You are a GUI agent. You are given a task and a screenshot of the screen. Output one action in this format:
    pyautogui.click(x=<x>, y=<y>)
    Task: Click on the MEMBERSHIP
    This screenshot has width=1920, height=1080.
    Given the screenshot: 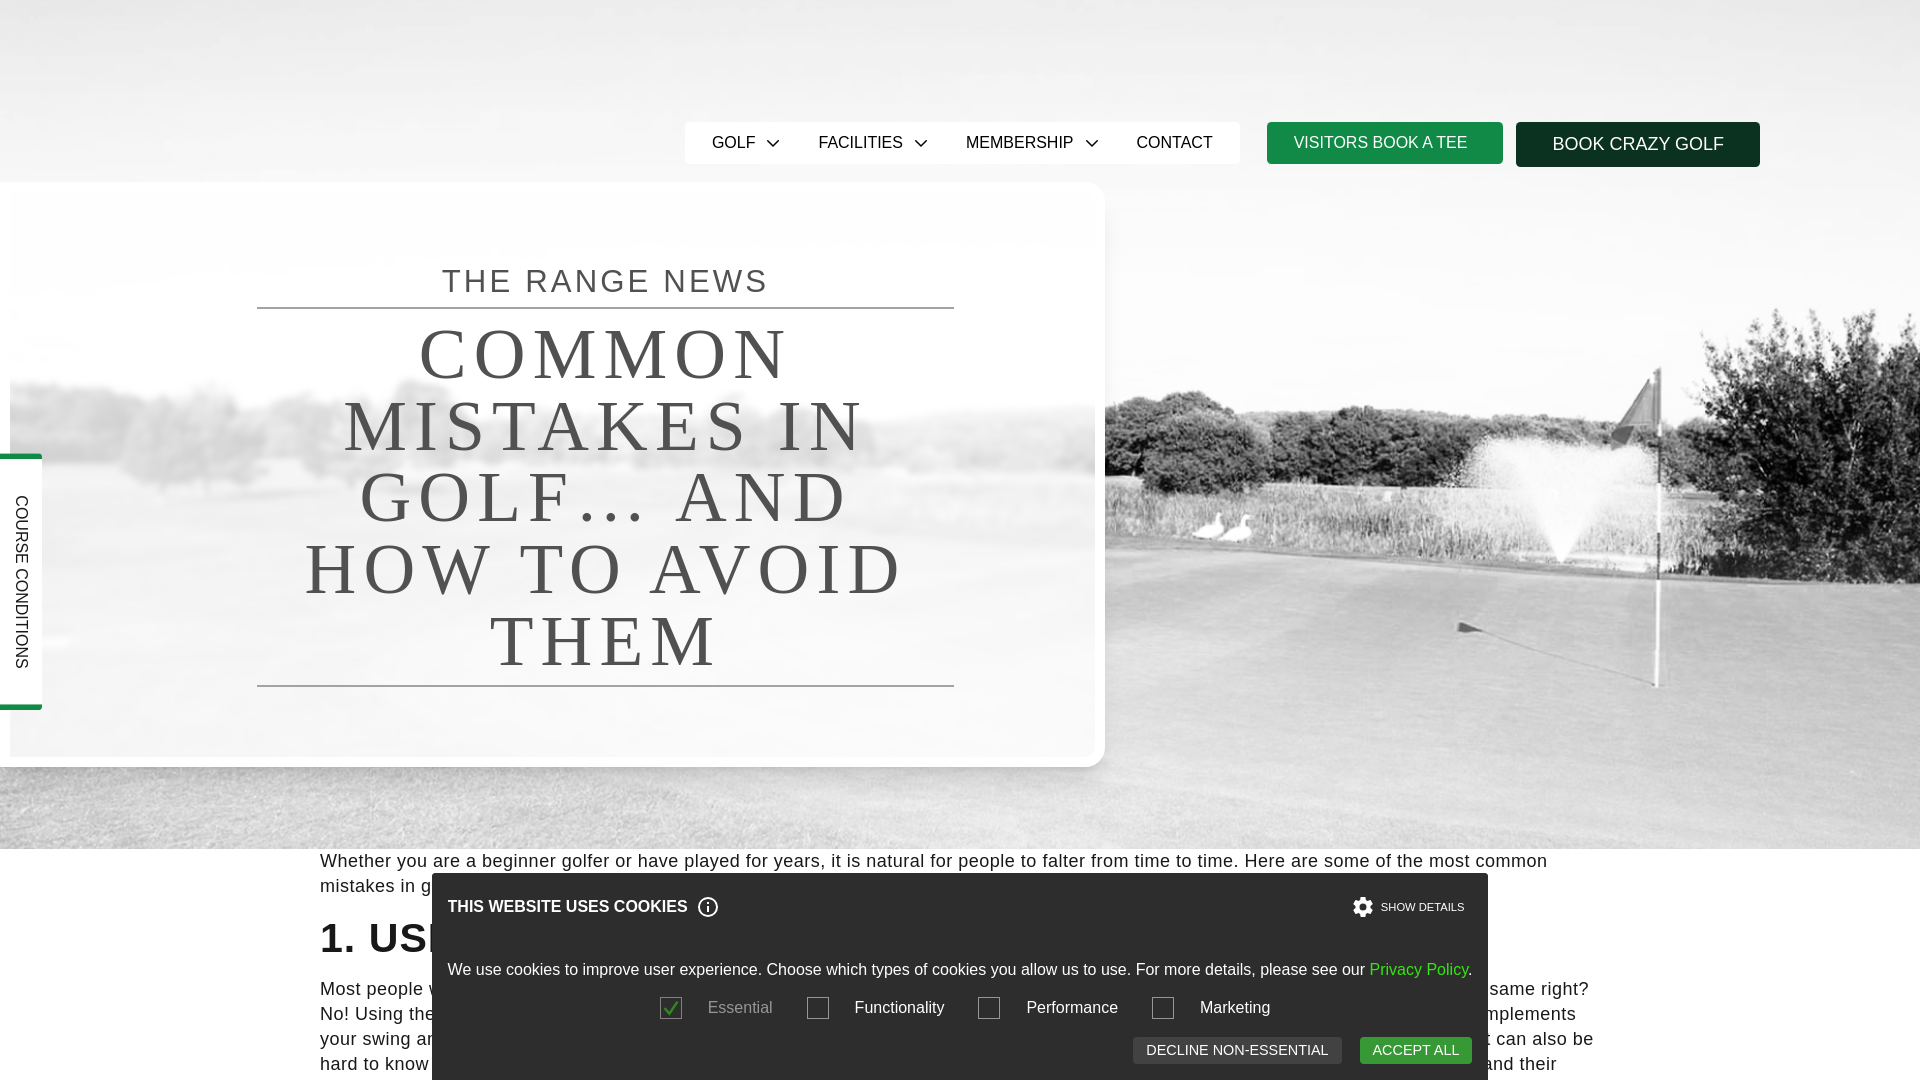 What is the action you would take?
    pyautogui.click(x=1024, y=143)
    